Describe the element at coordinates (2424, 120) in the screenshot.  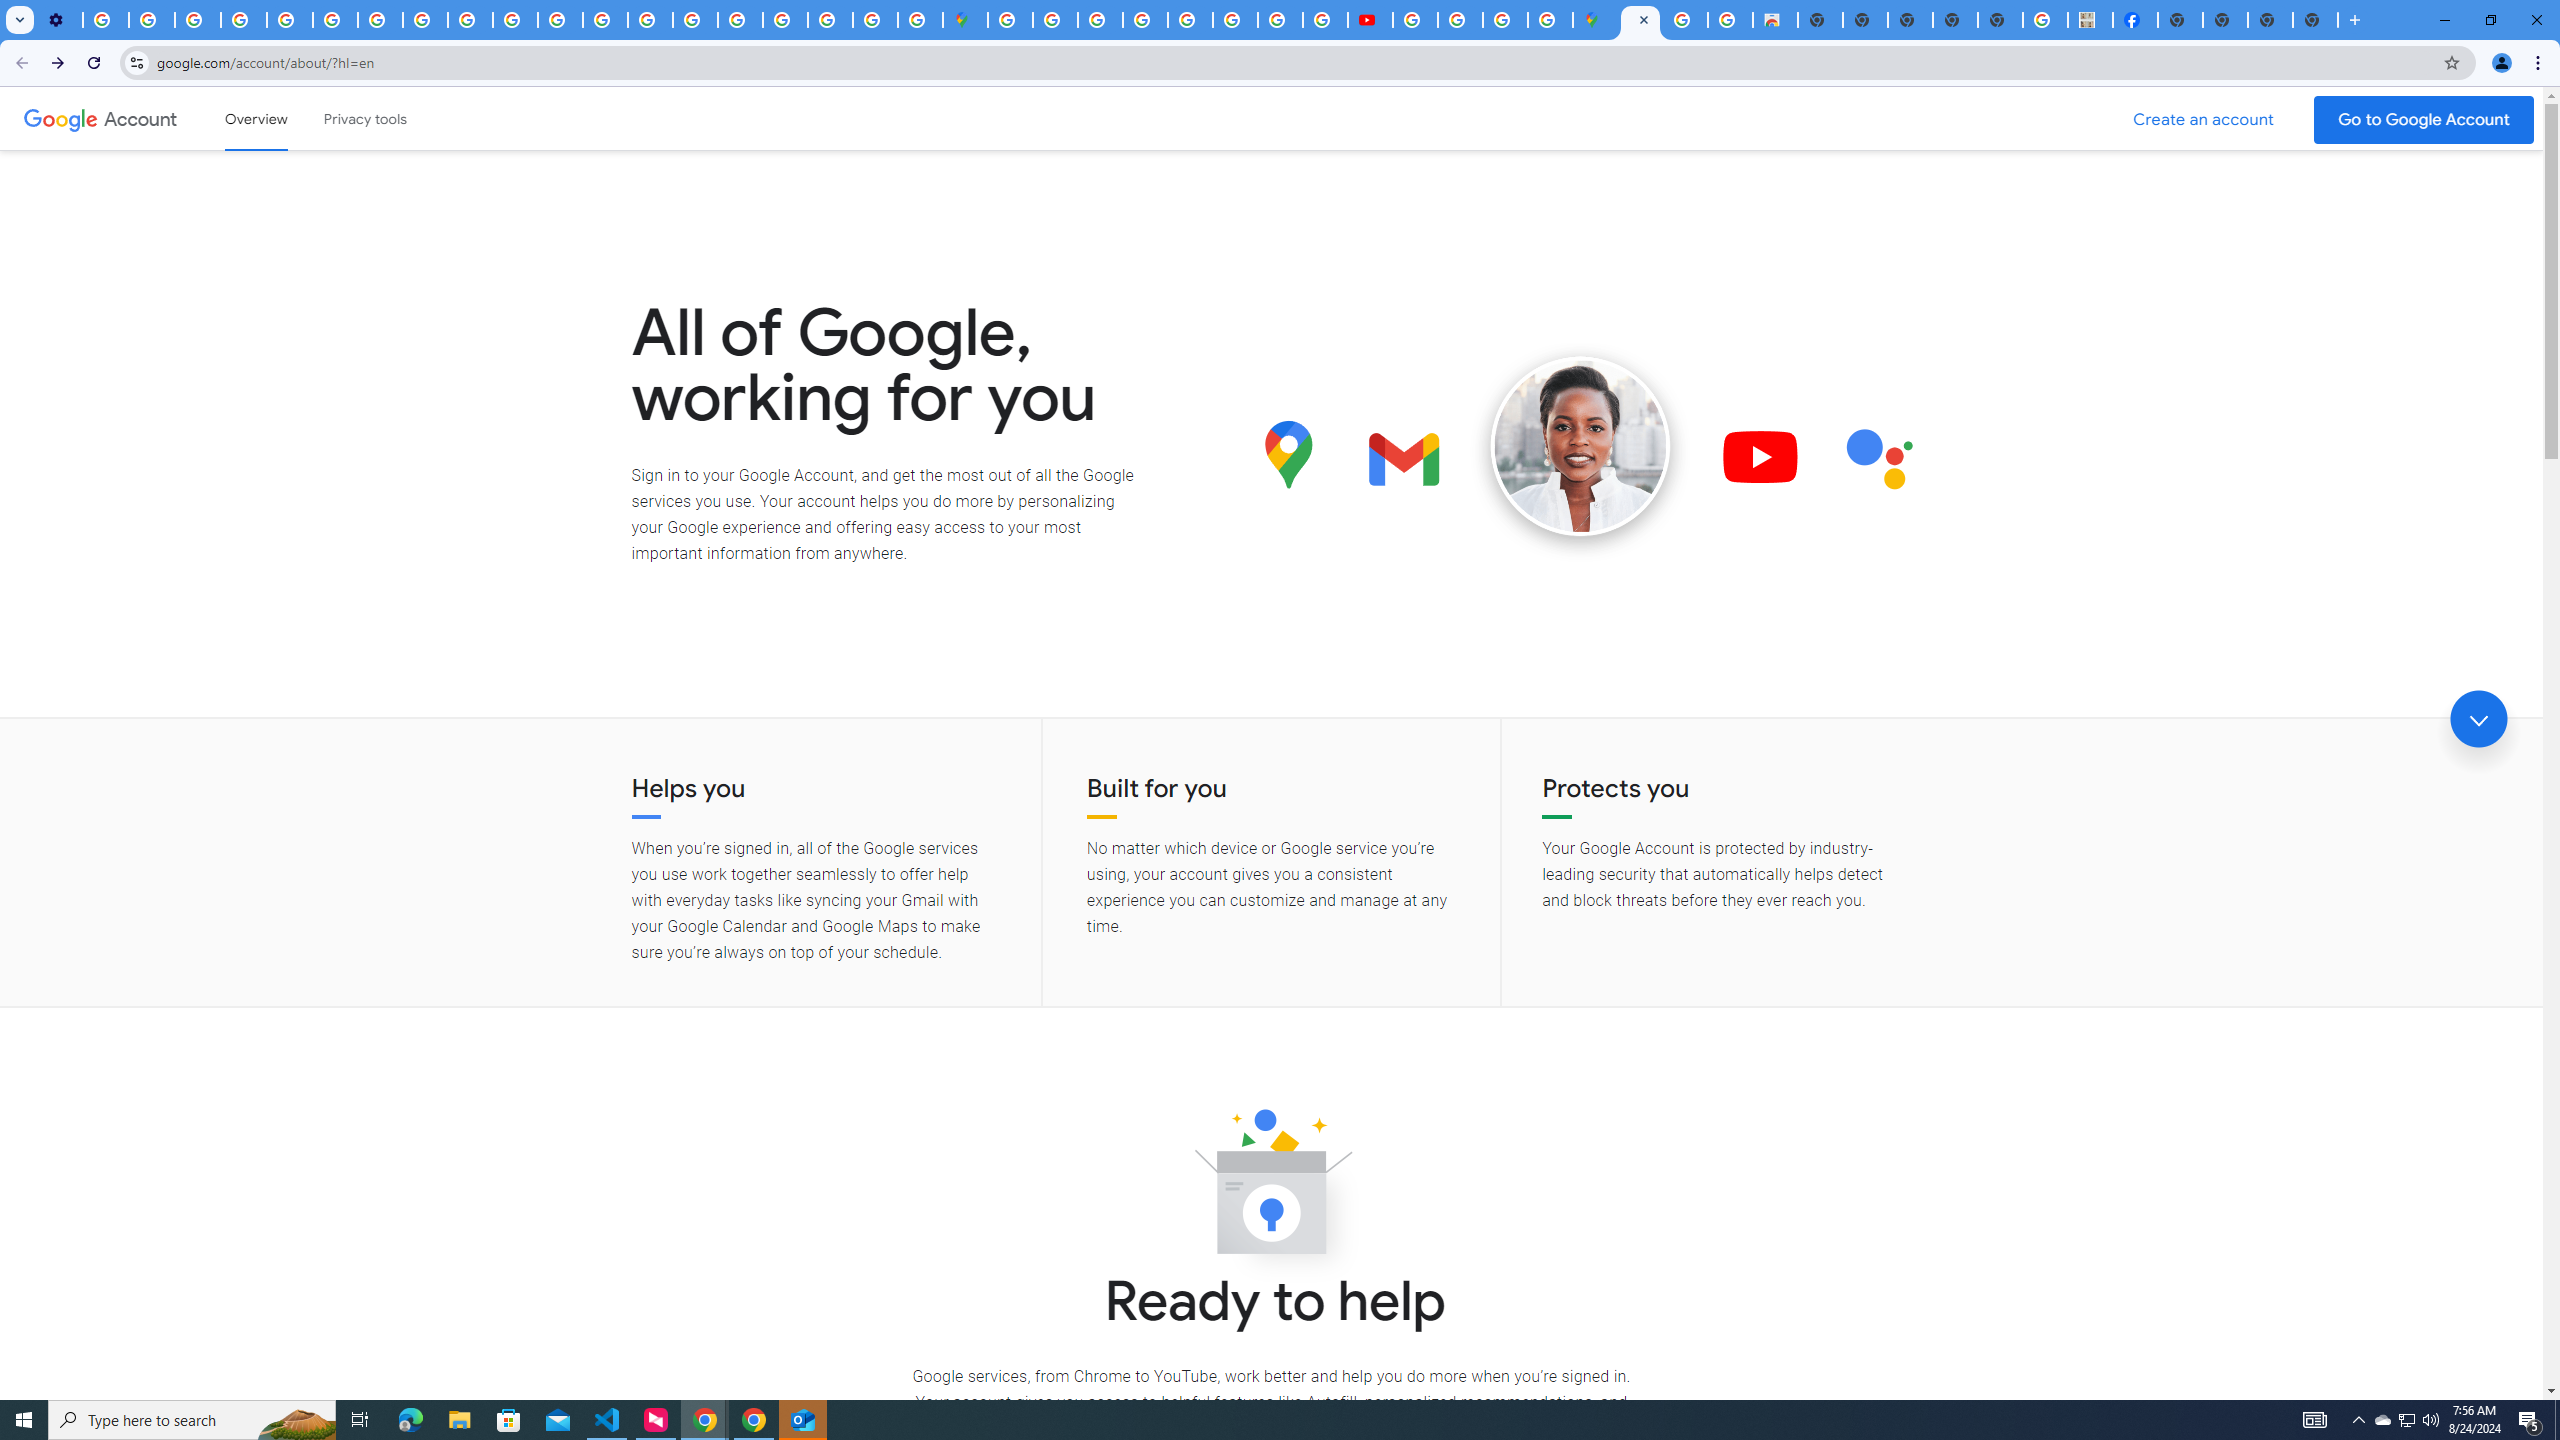
I see `Go to your Google Account` at that location.